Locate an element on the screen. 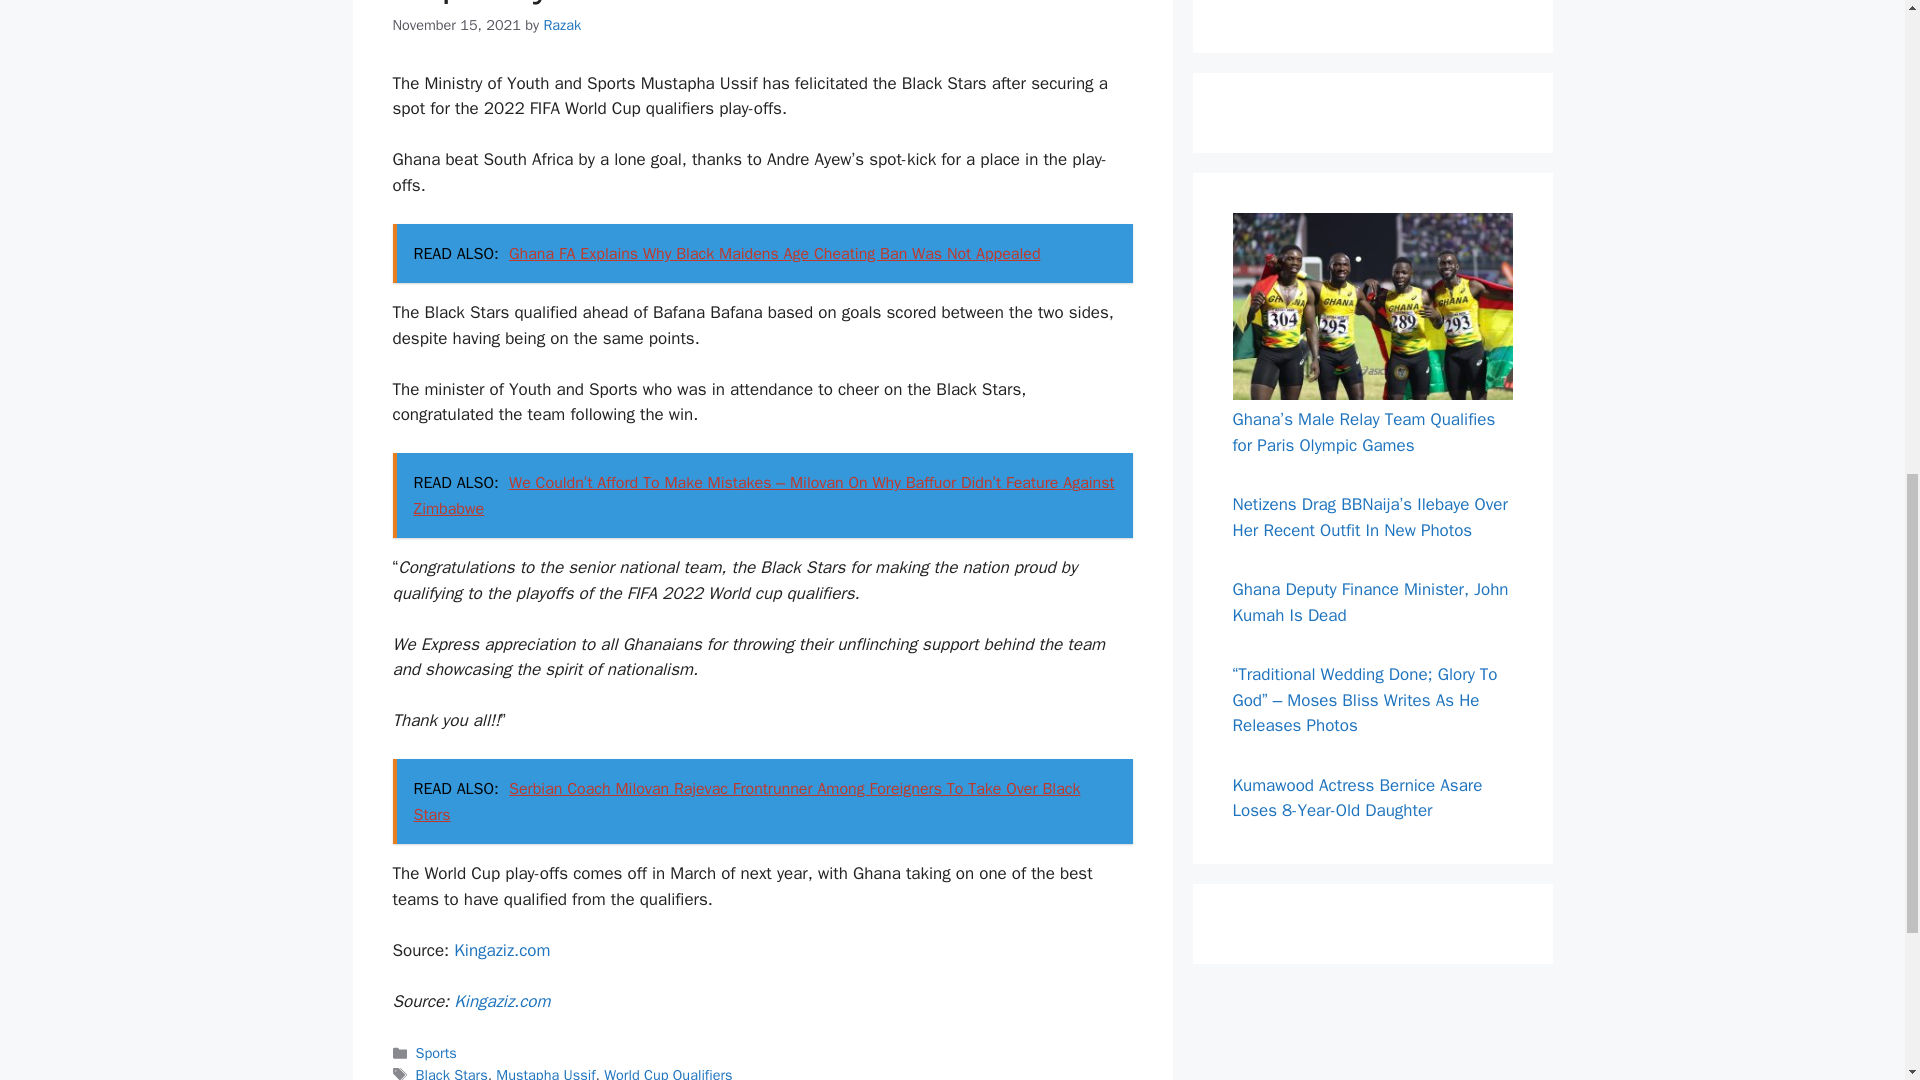  Mustapha Ussif is located at coordinates (545, 1072).